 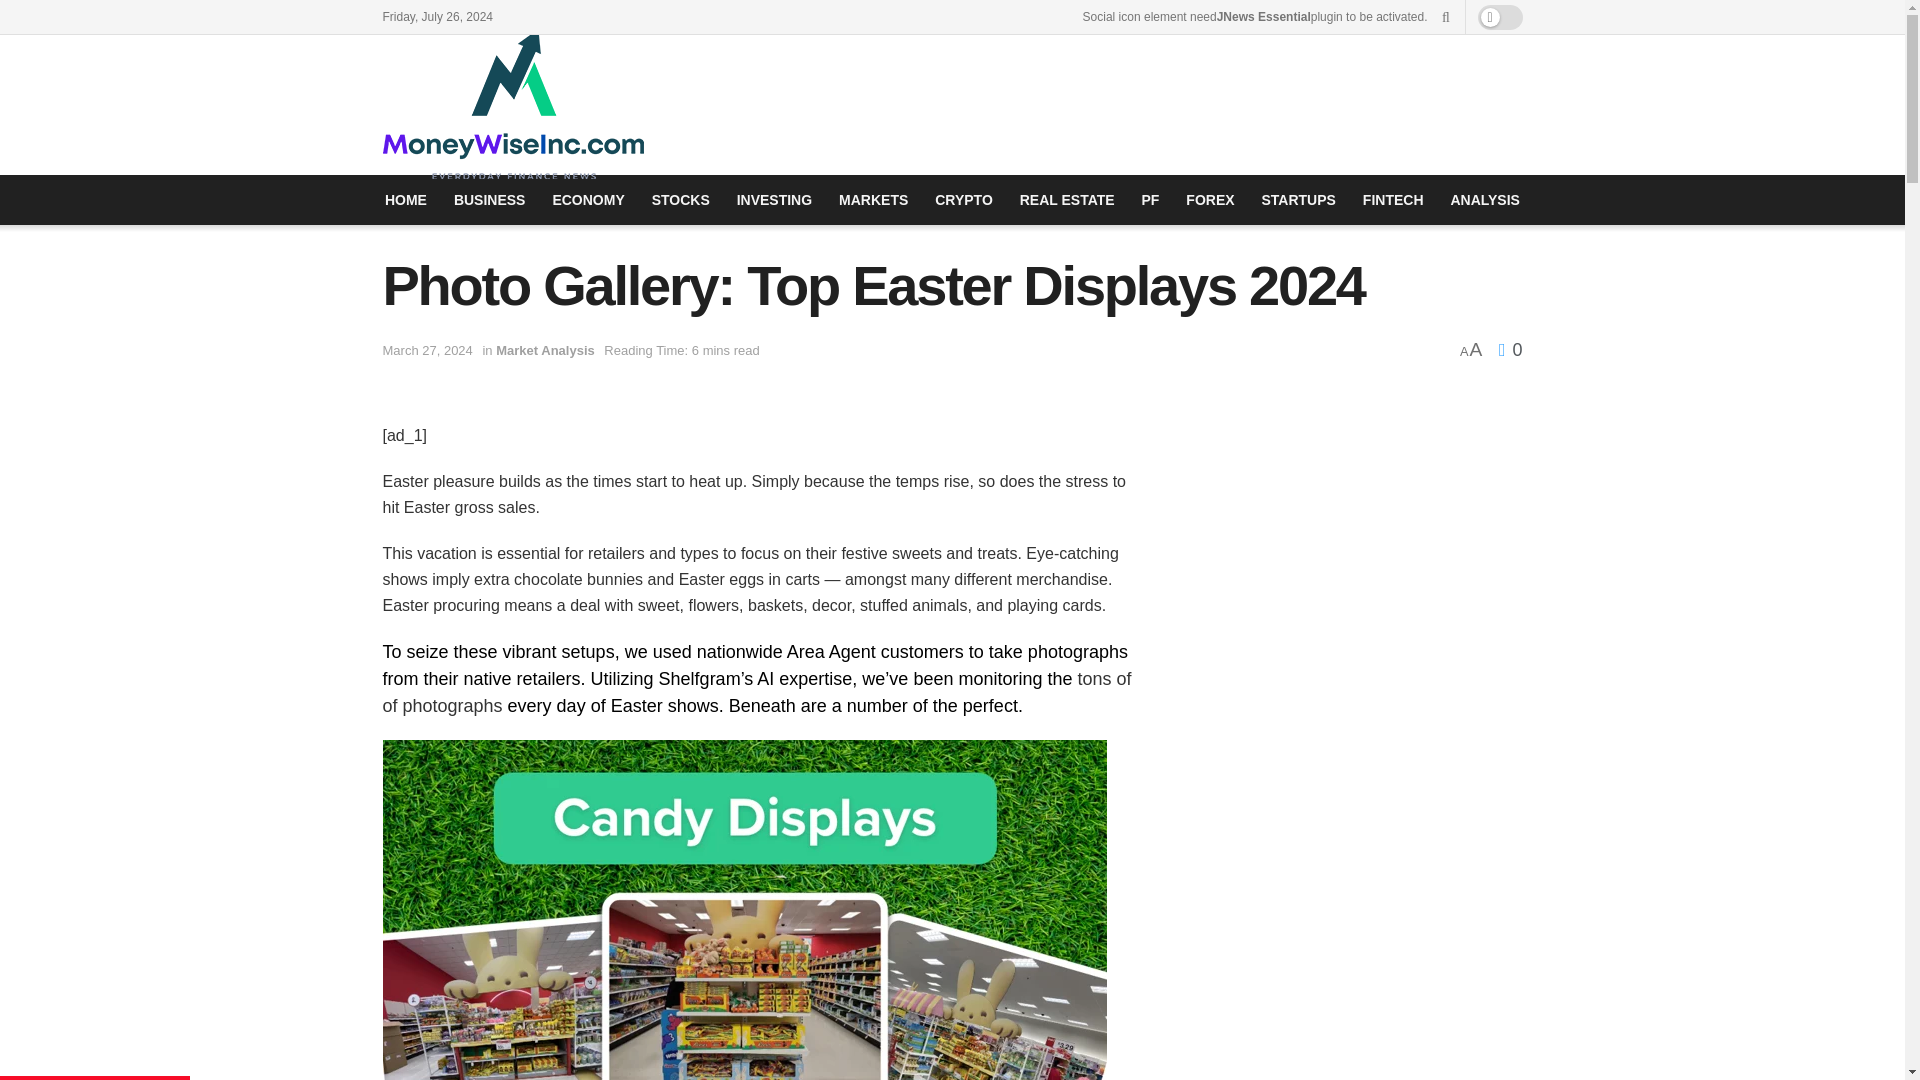 I want to click on MARKETS, so click(x=874, y=199).